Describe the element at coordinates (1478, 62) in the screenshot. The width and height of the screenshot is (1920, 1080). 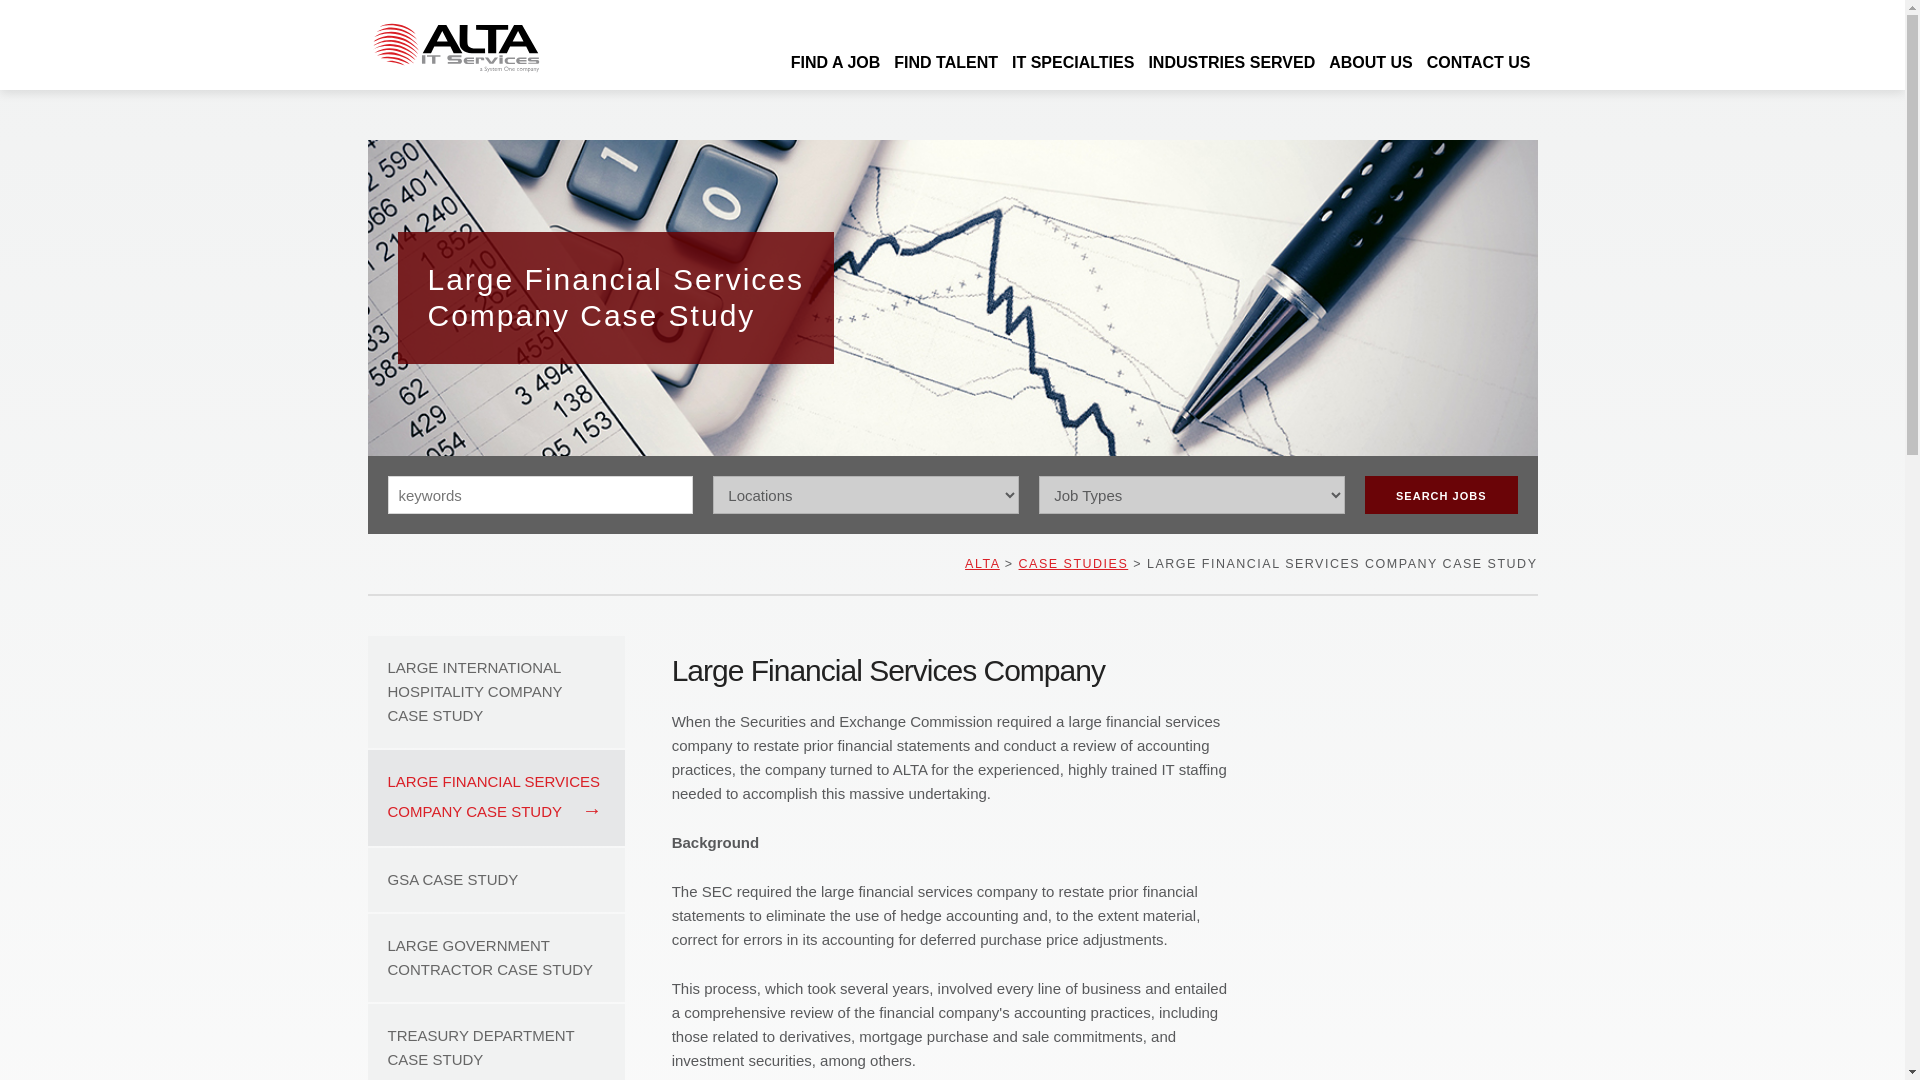
I see `CONTACT US` at that location.